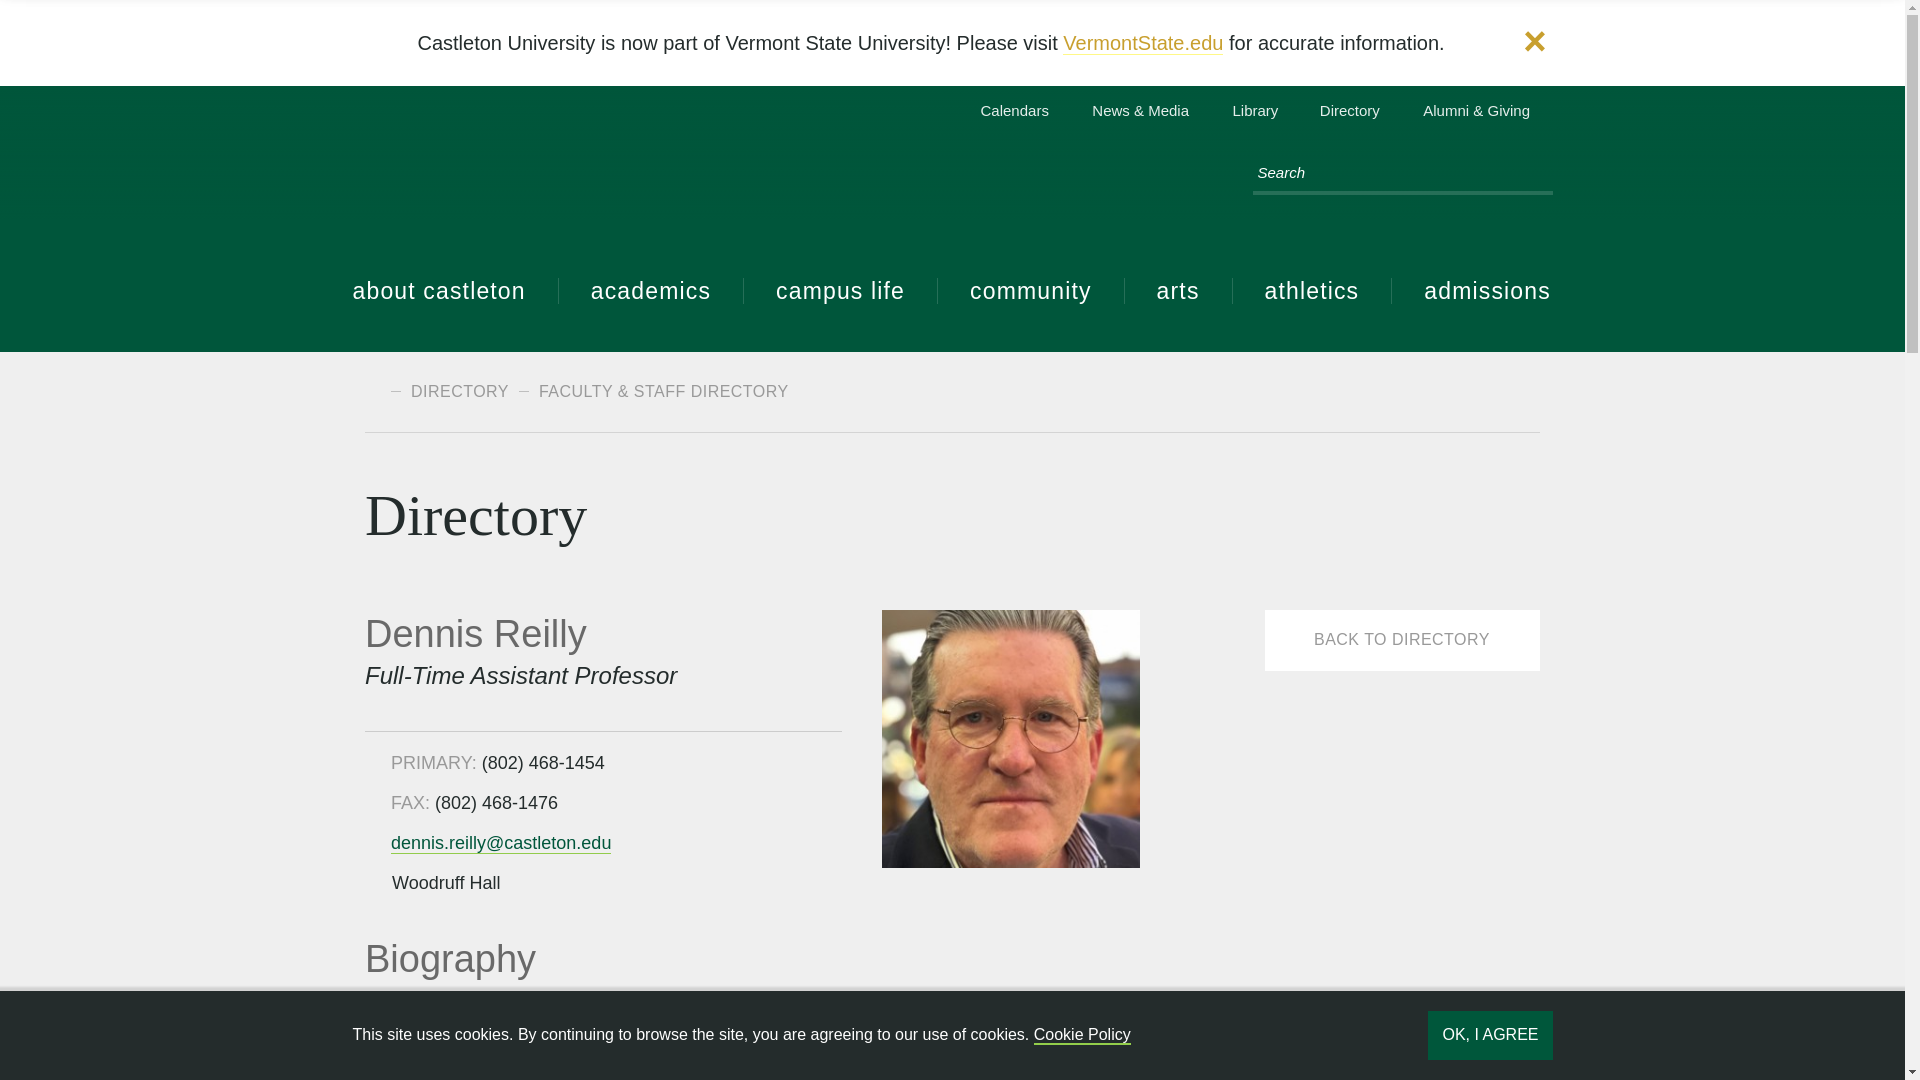 The image size is (1920, 1080). I want to click on DIRECTORY, so click(444, 392).